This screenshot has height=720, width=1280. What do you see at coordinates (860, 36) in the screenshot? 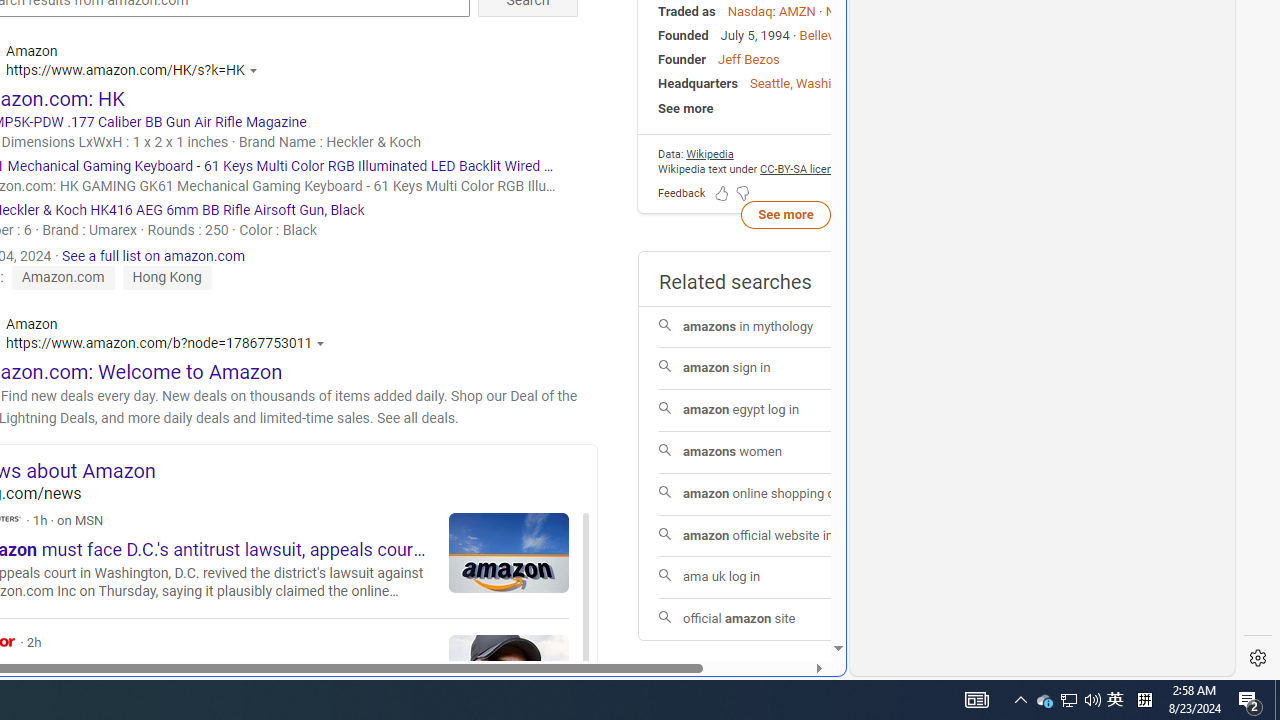
I see `Bellevue, Washington` at bounding box center [860, 36].